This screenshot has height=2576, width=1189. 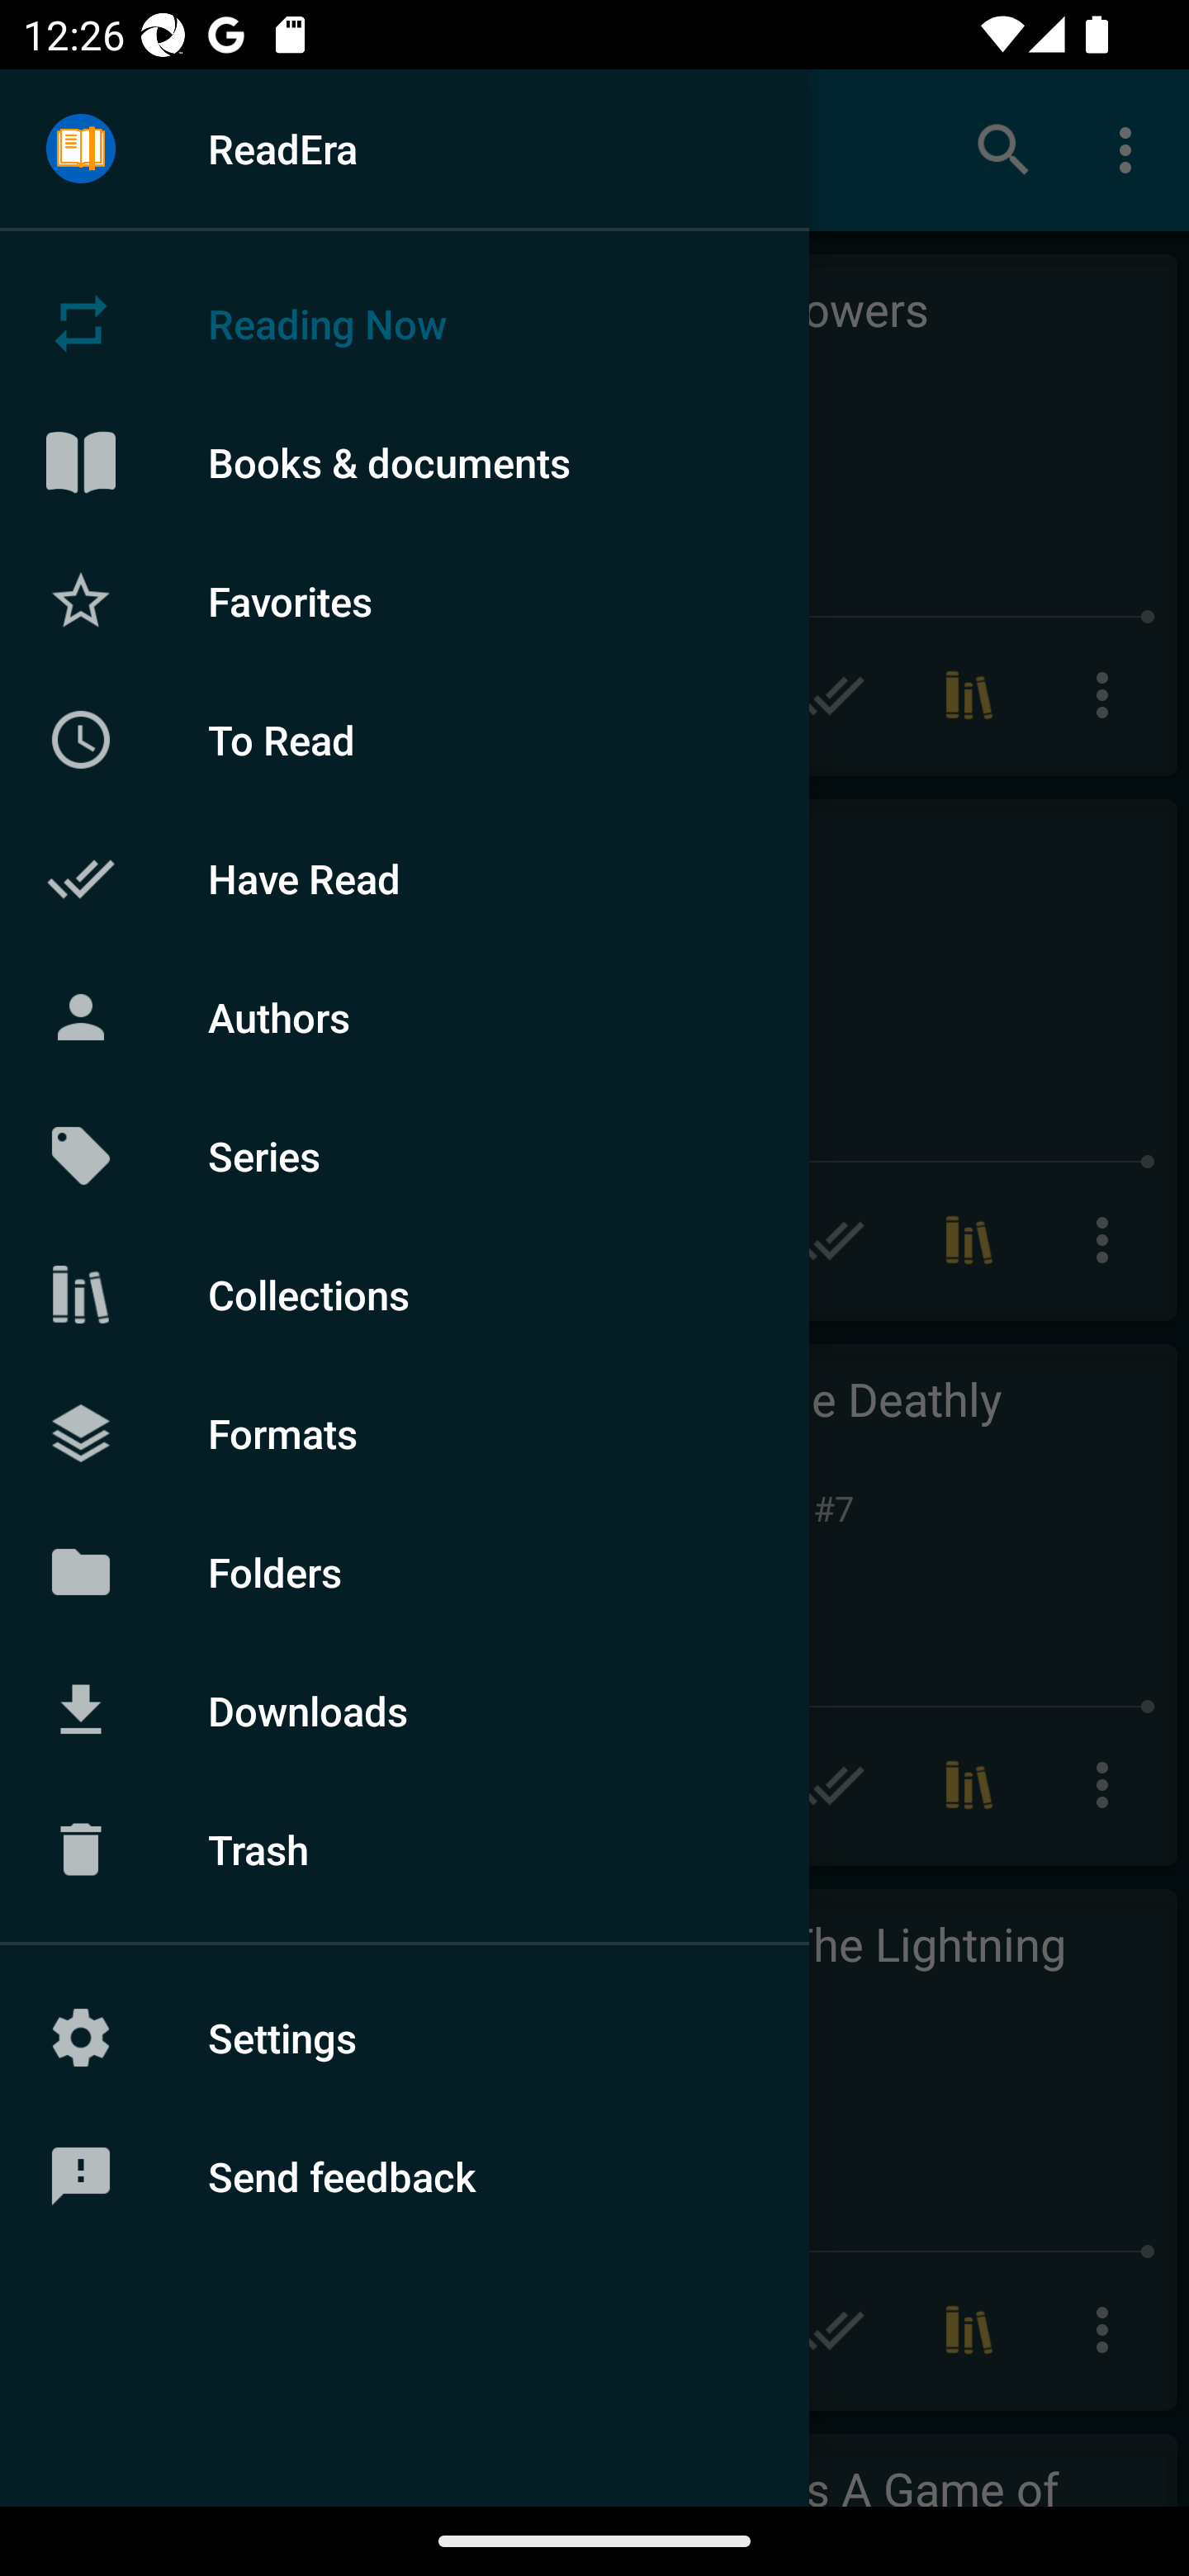 What do you see at coordinates (405, 1849) in the screenshot?
I see `Trash` at bounding box center [405, 1849].